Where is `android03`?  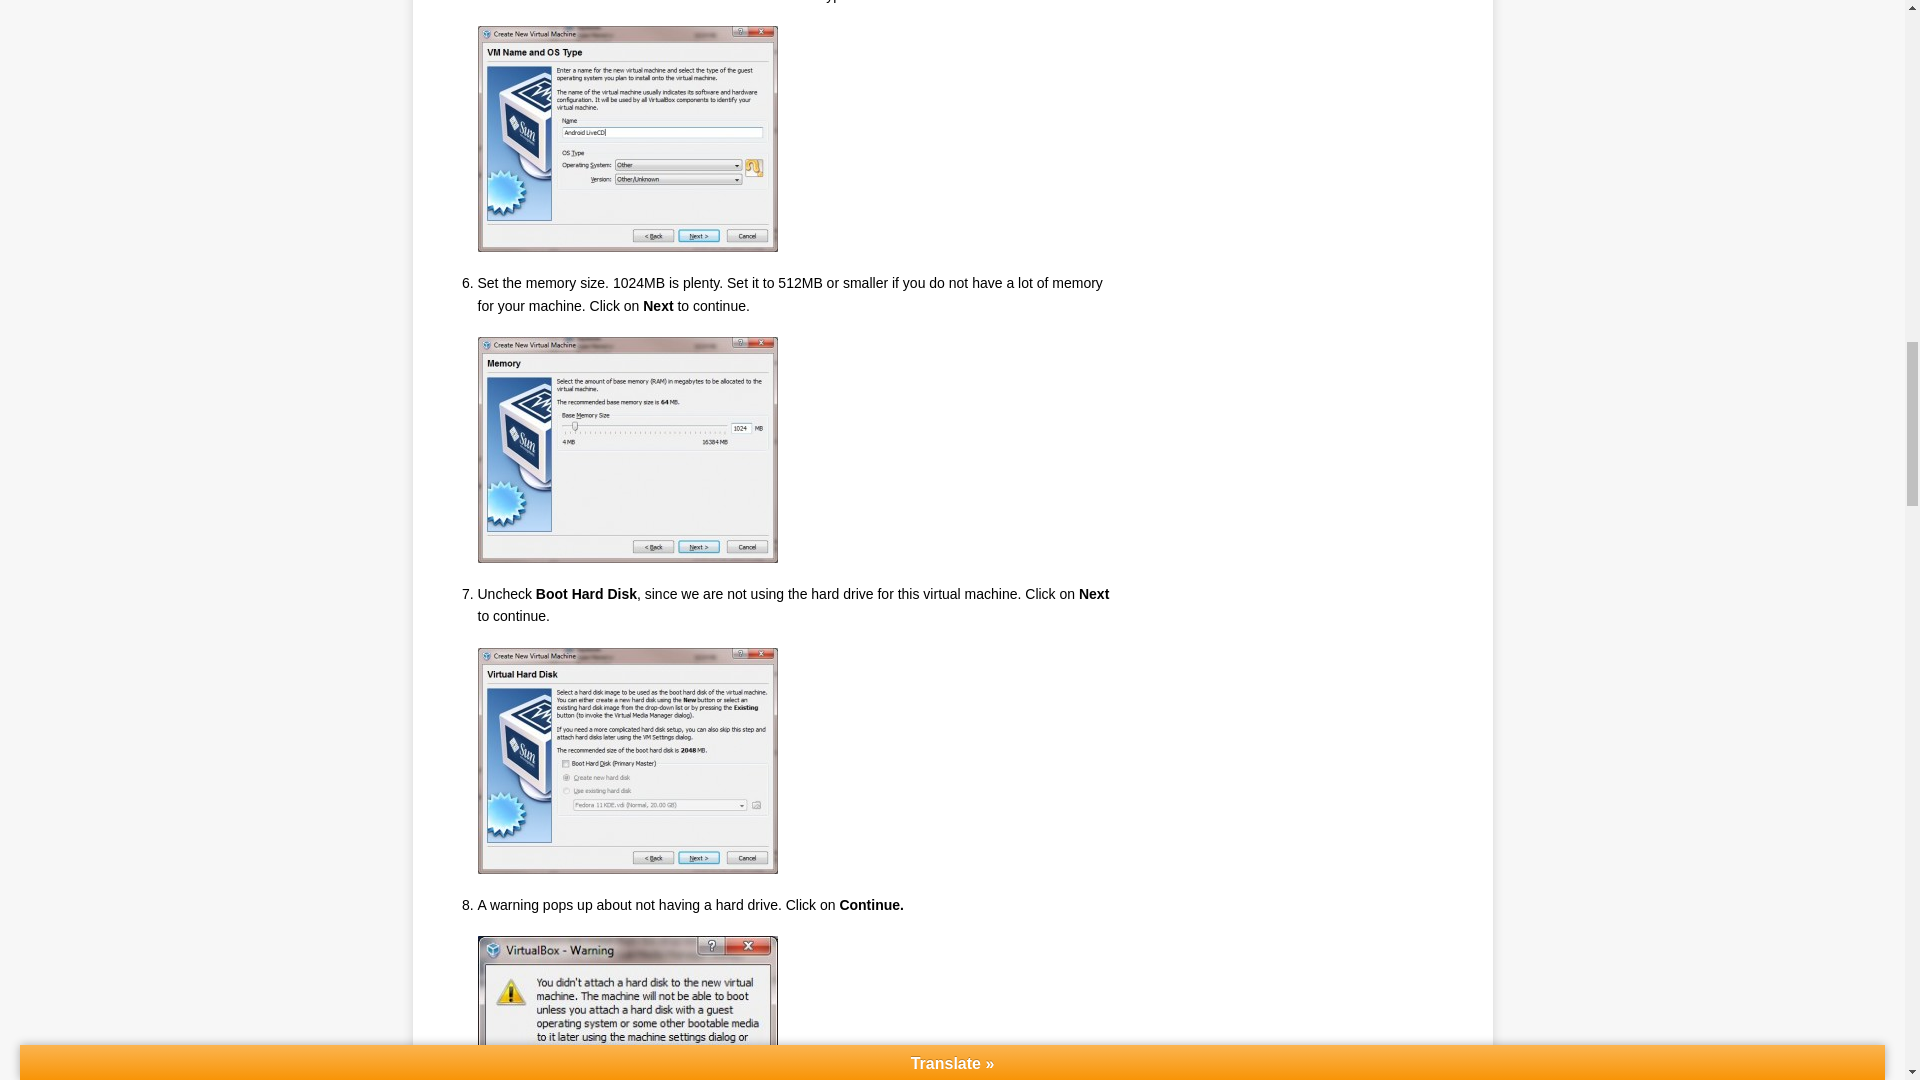 android03 is located at coordinates (628, 449).